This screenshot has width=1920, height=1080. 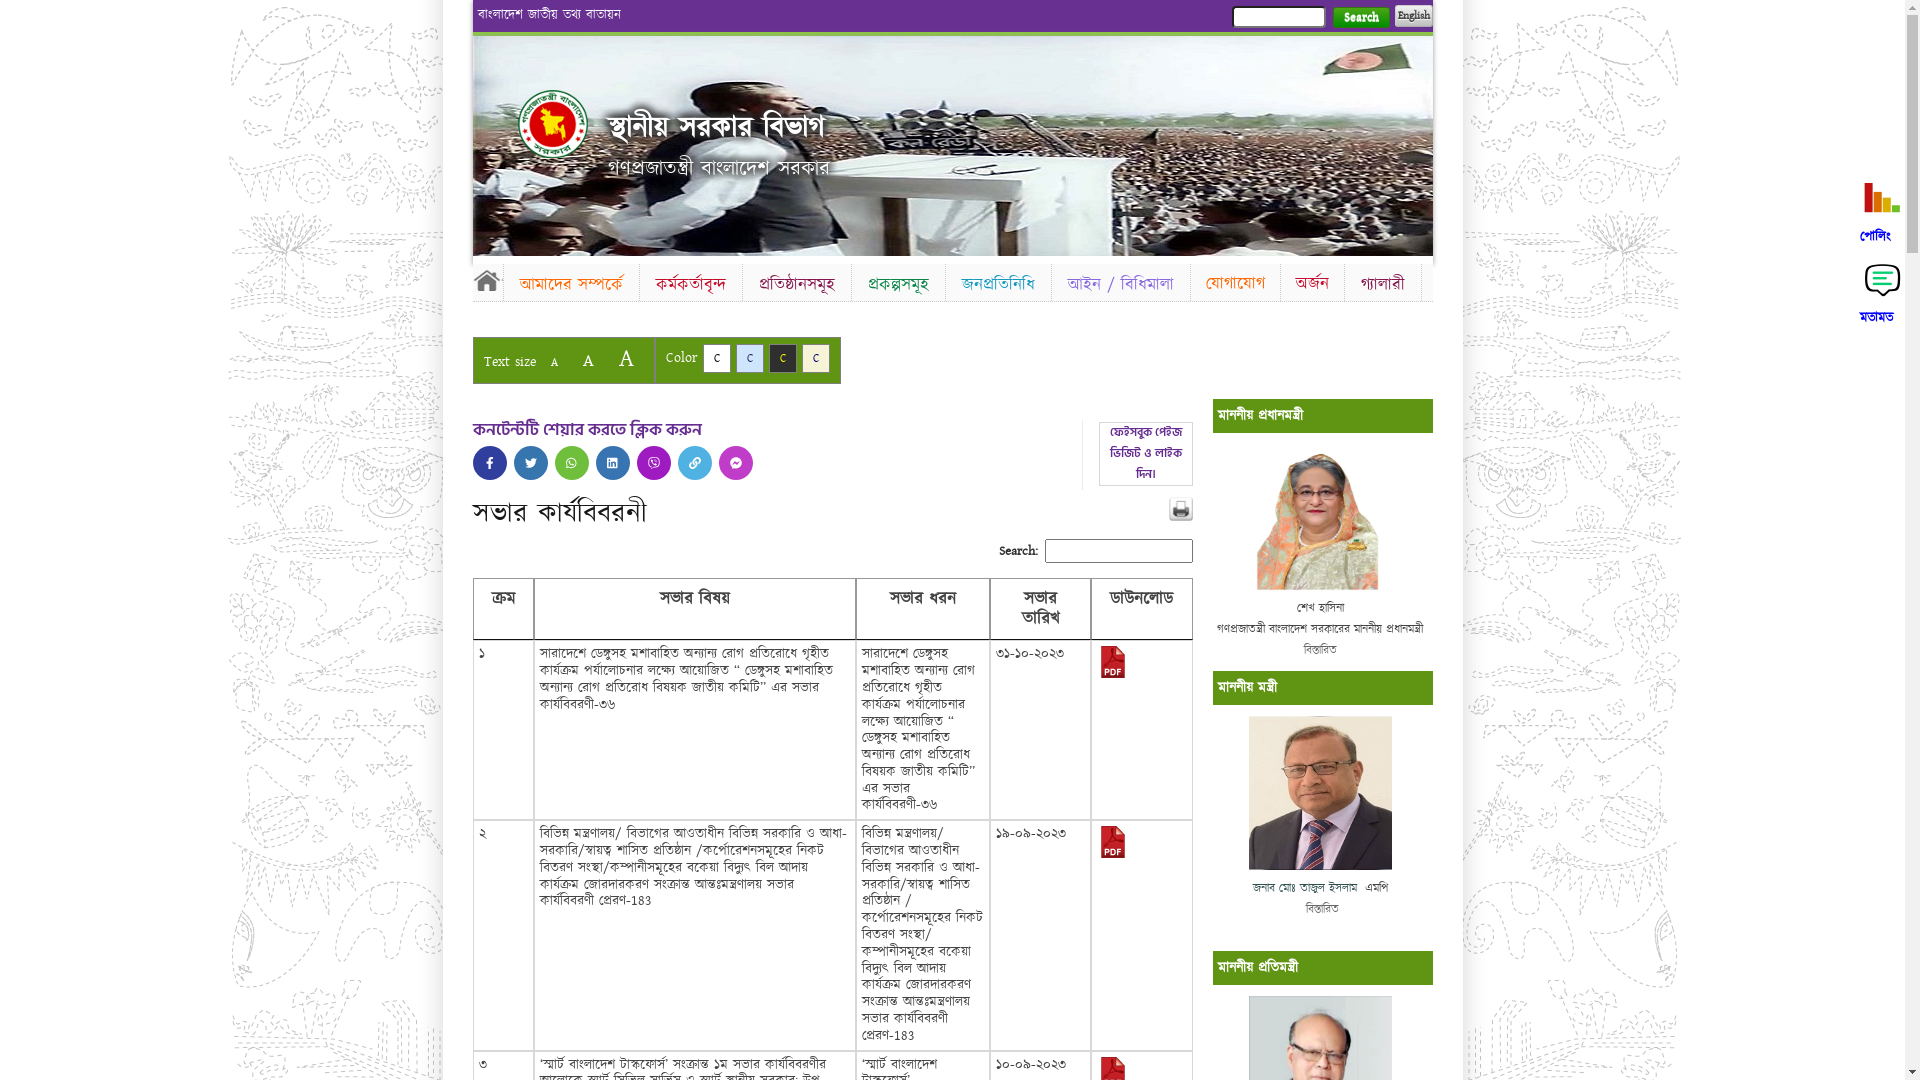 What do you see at coordinates (1413, 16) in the screenshot?
I see `English` at bounding box center [1413, 16].